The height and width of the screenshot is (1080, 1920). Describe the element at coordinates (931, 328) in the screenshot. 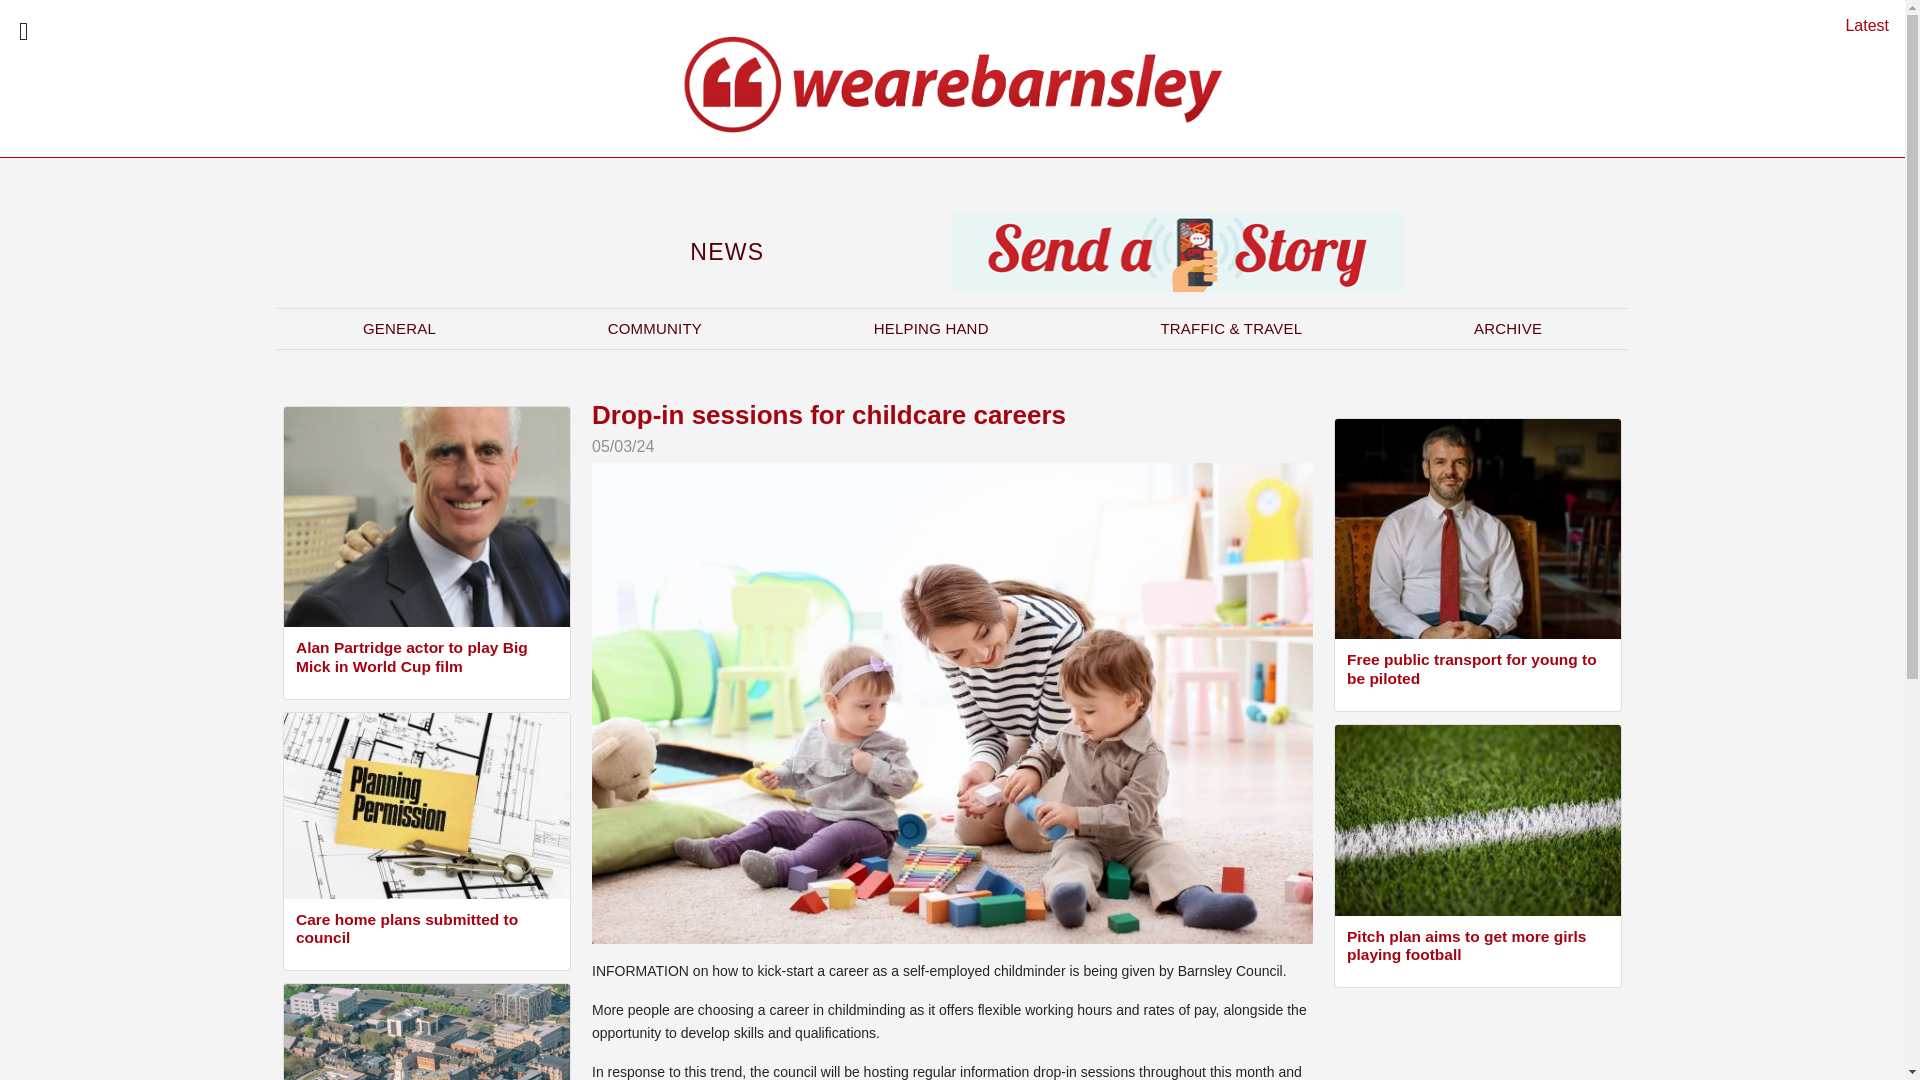

I see `HELPING HAND` at that location.